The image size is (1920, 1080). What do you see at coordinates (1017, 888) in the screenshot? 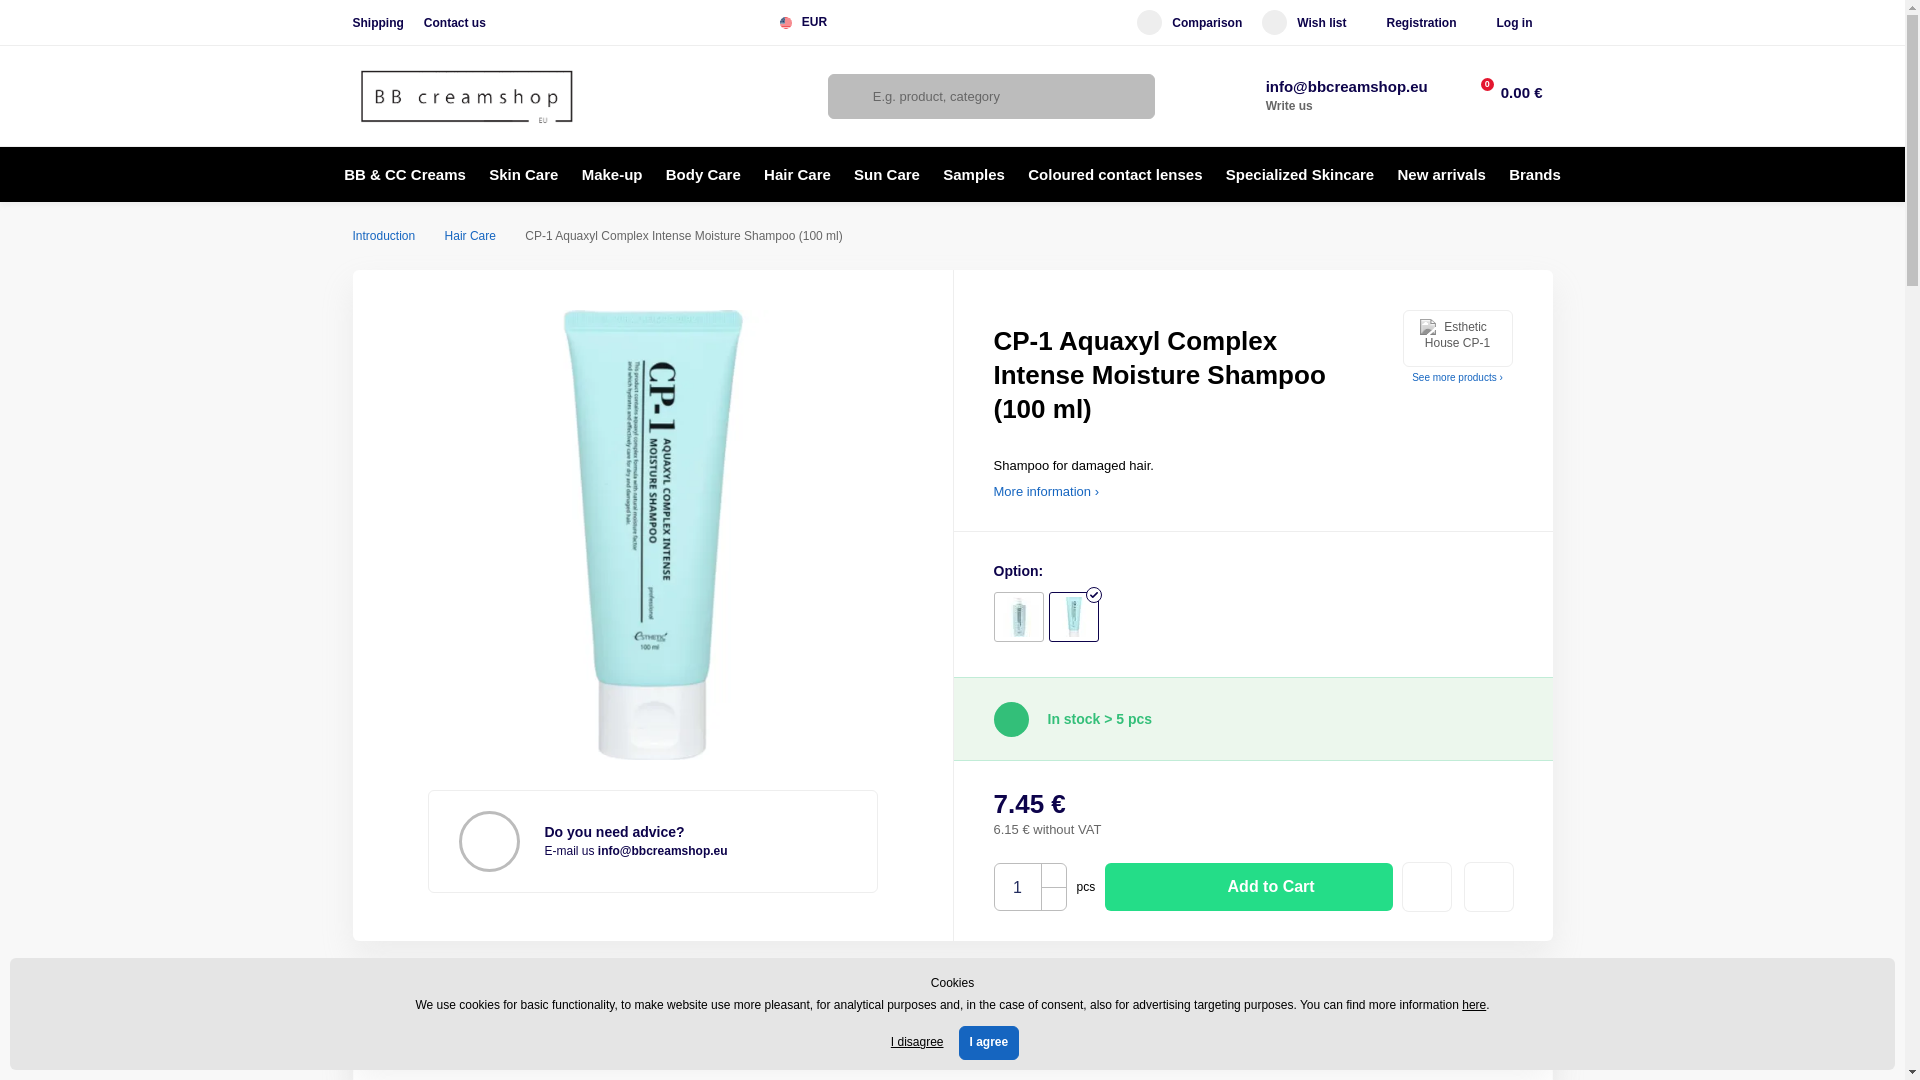
I see `1` at bounding box center [1017, 888].